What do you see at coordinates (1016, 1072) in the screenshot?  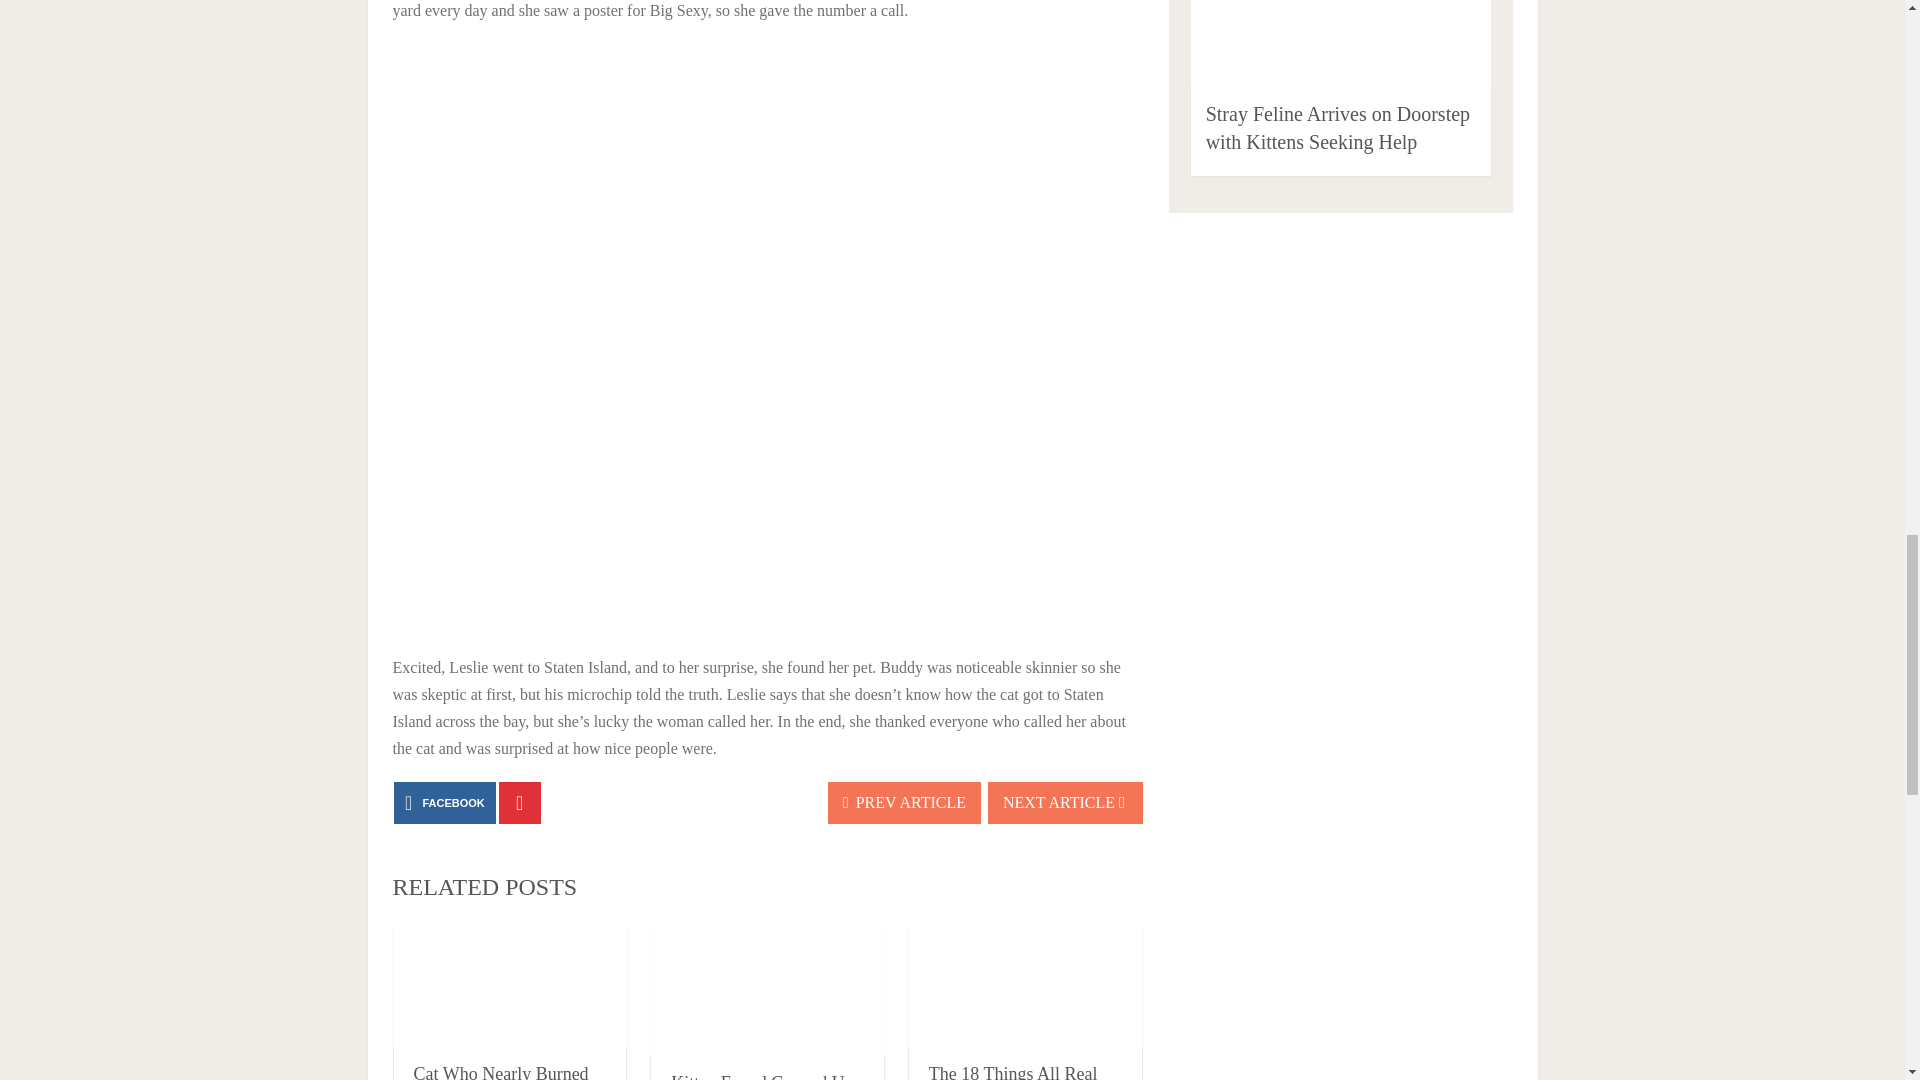 I see `The 18 Things All Real Cat Lovers Know To Be True` at bounding box center [1016, 1072].